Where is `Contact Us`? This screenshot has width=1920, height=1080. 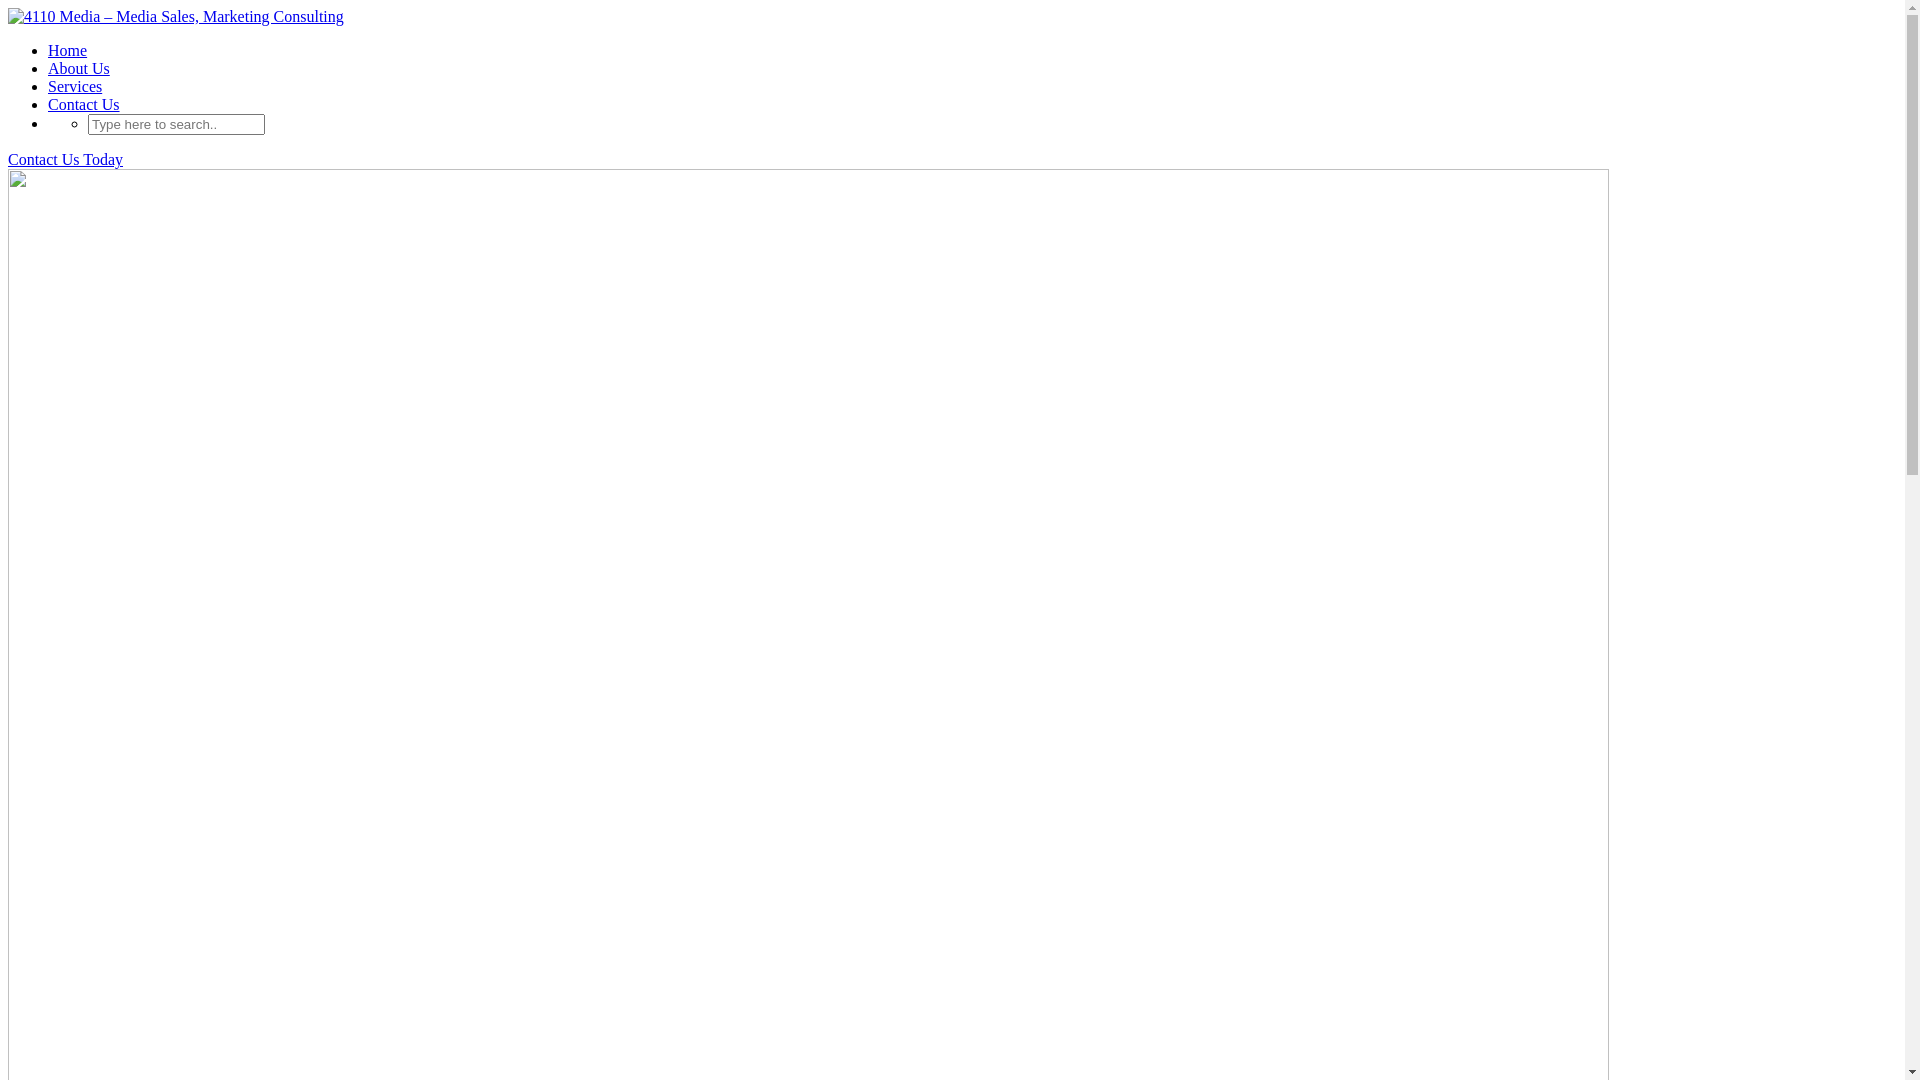
Contact Us is located at coordinates (84, 104).